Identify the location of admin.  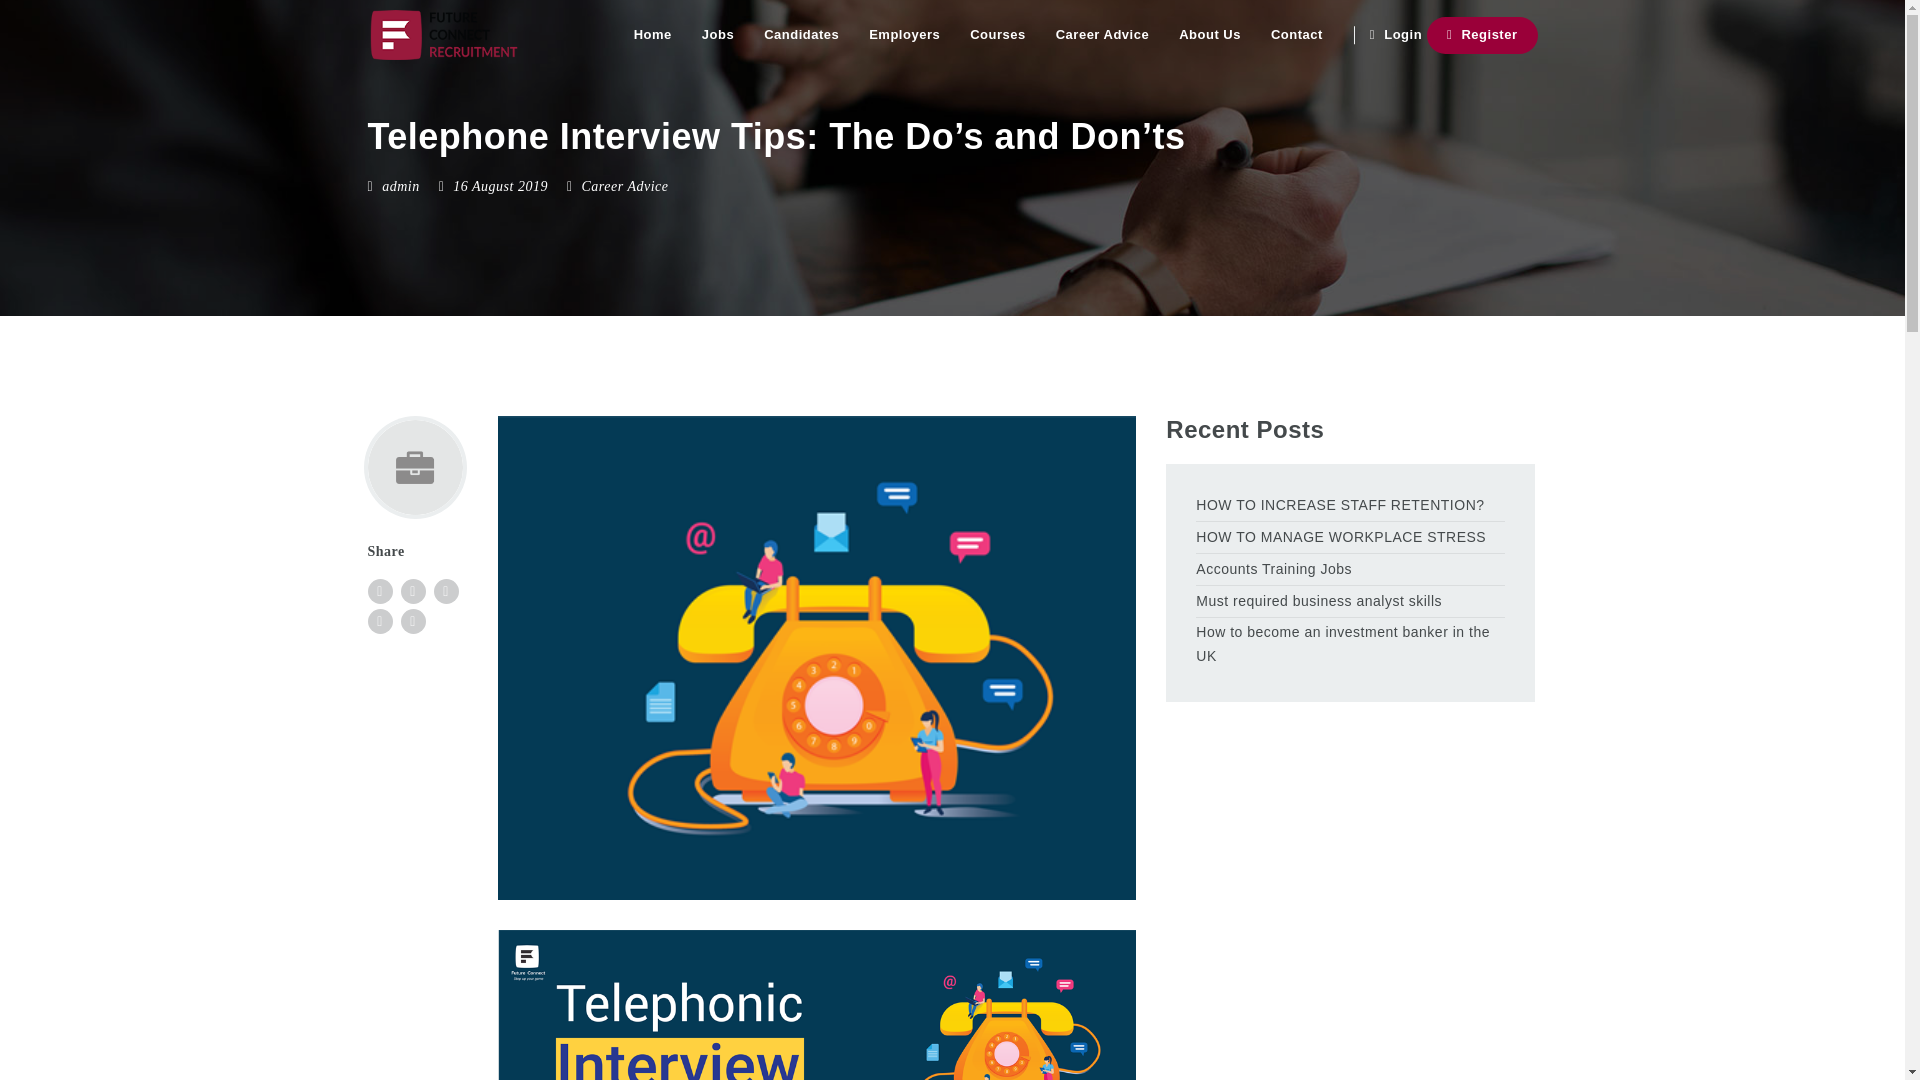
(401, 186).